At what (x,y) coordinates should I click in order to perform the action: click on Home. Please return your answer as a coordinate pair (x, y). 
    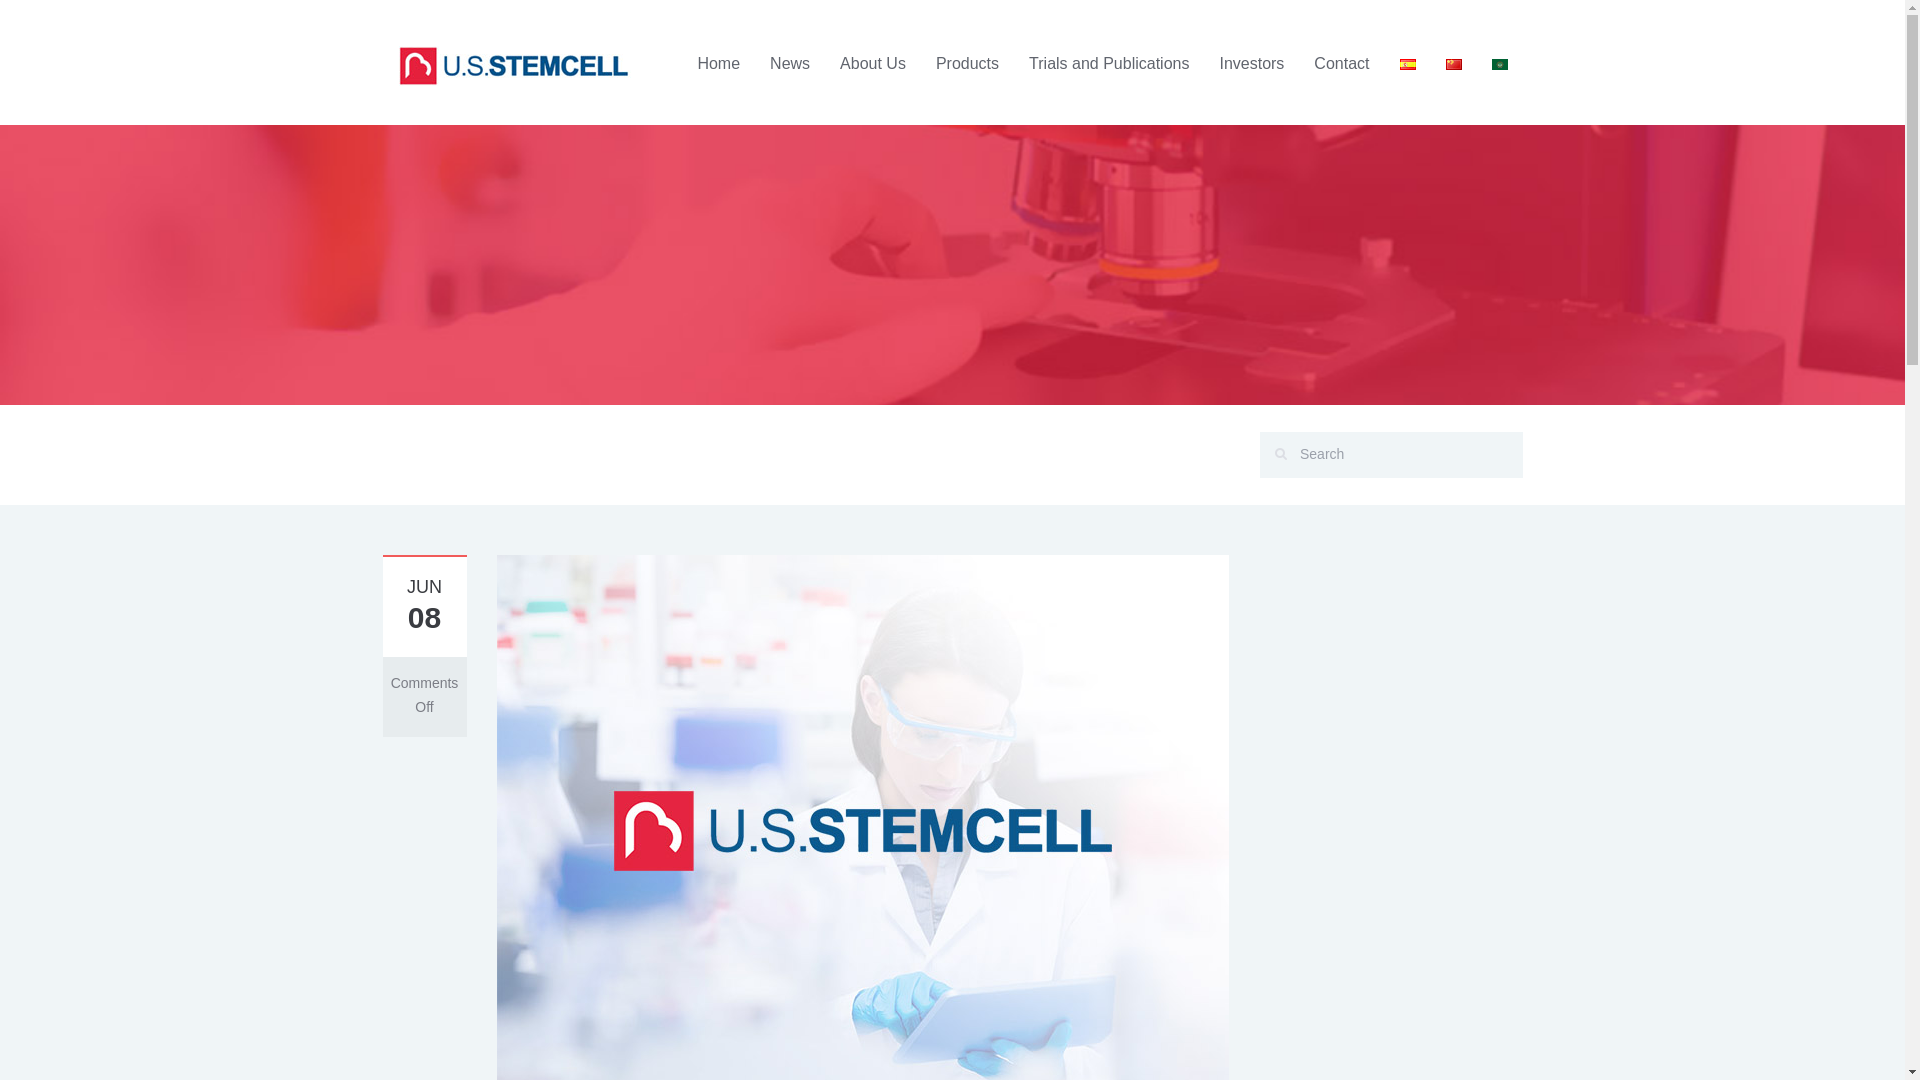
    Looking at the image, I should click on (718, 64).